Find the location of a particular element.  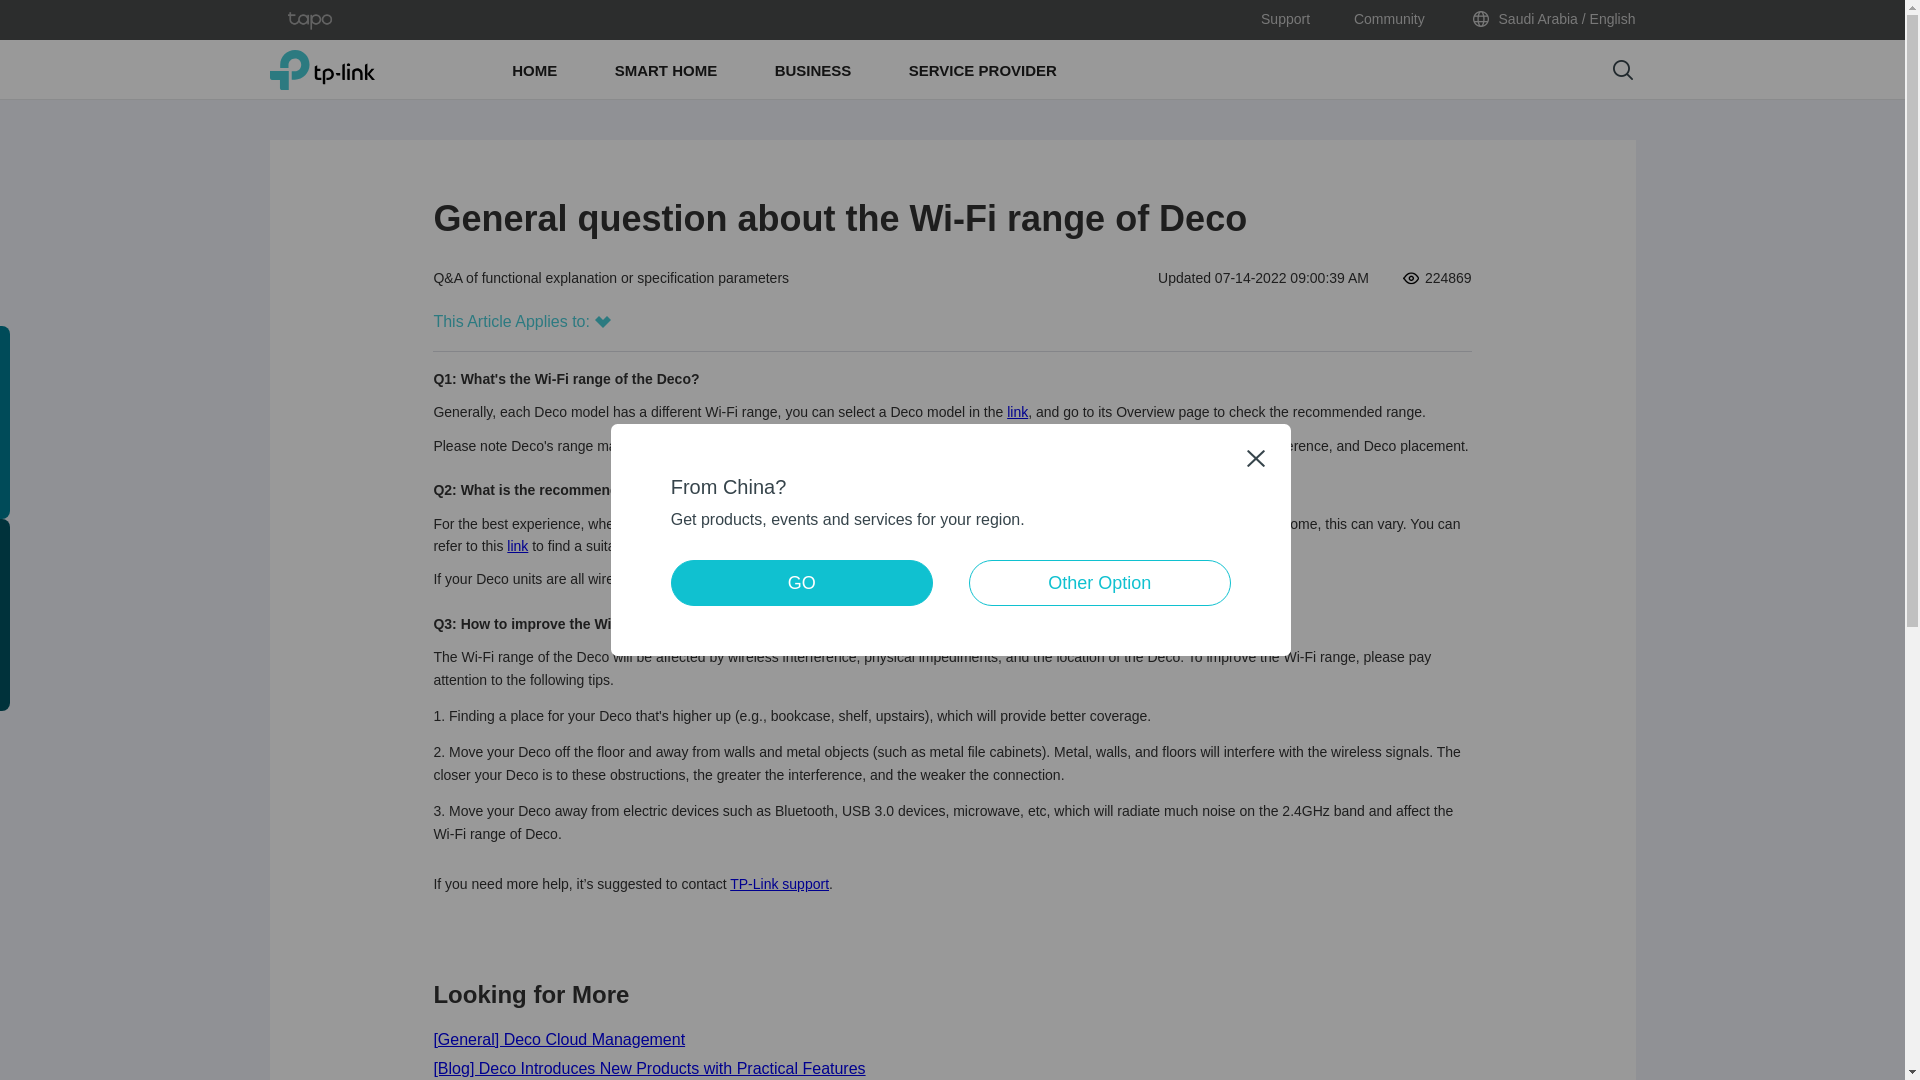

Support is located at coordinates (1285, 20).